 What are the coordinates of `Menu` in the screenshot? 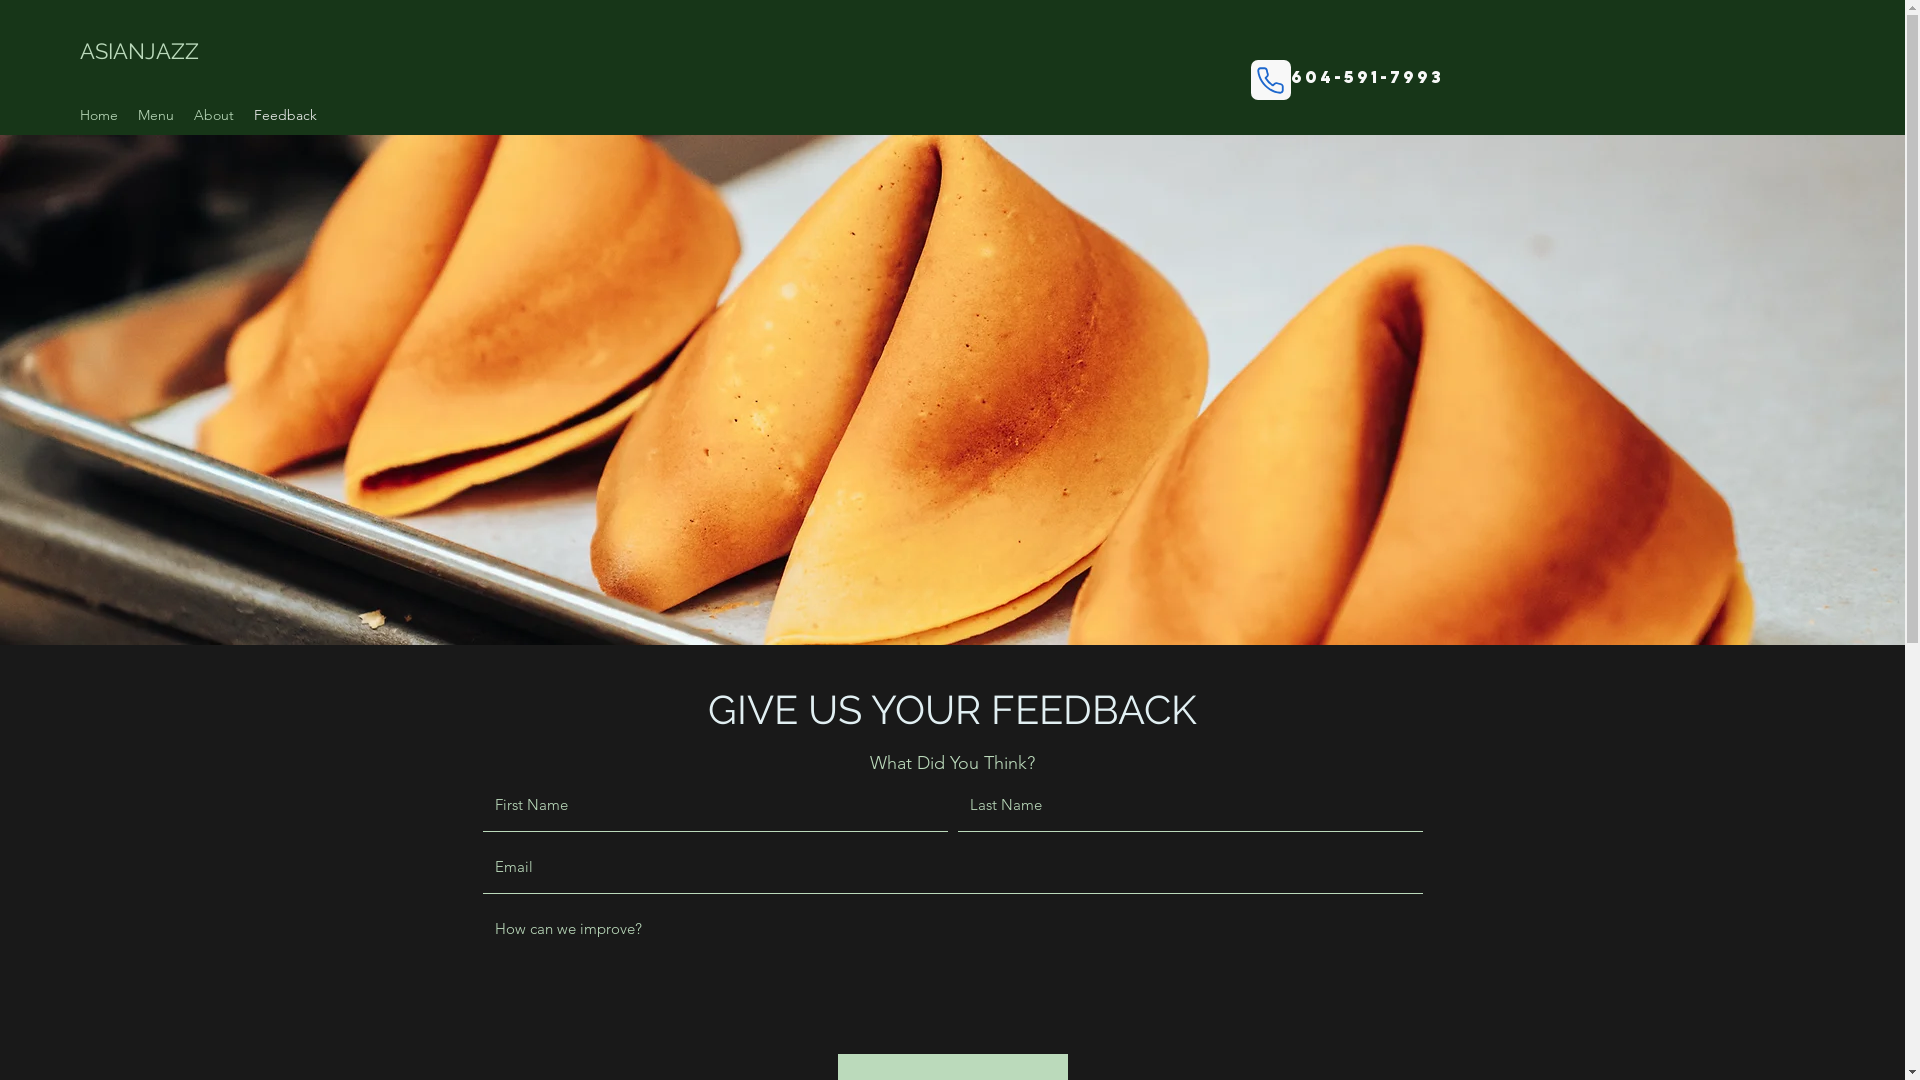 It's located at (156, 115).